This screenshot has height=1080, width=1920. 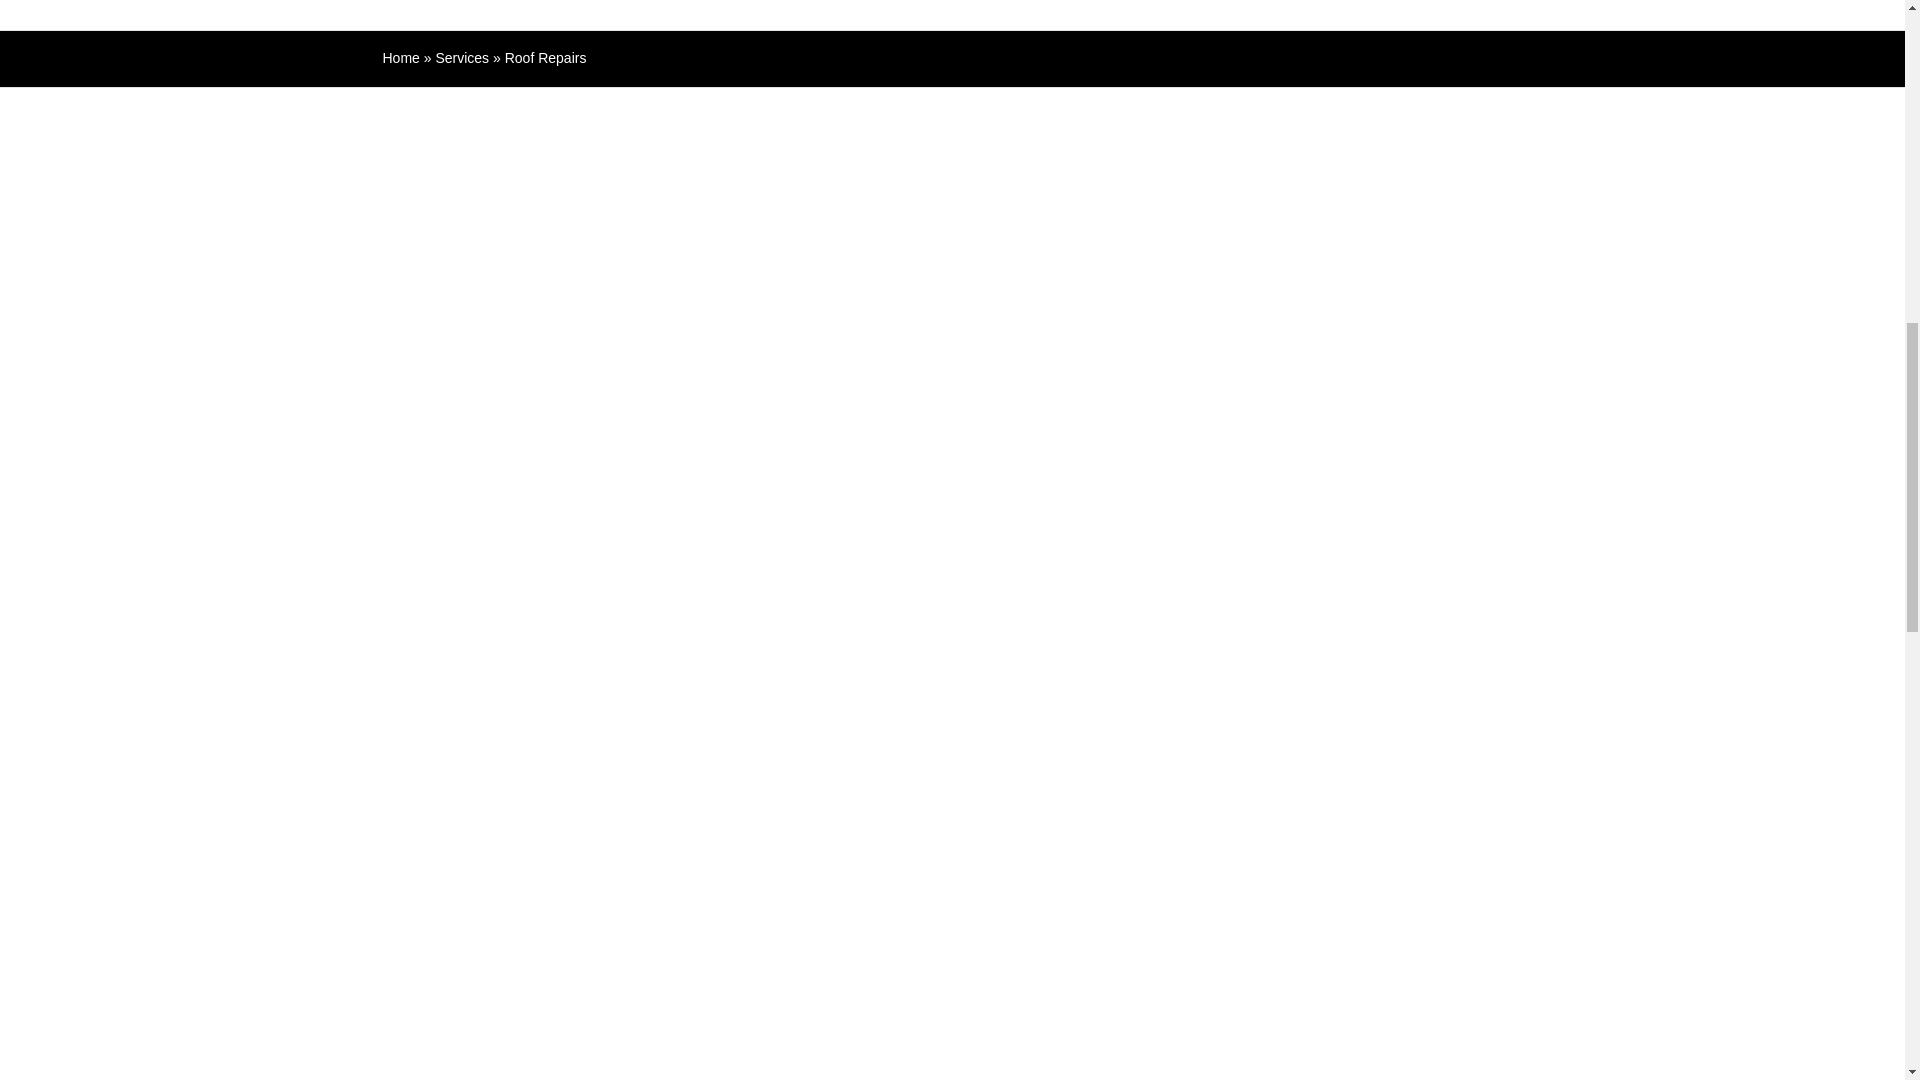 I want to click on Home, so click(x=400, y=57).